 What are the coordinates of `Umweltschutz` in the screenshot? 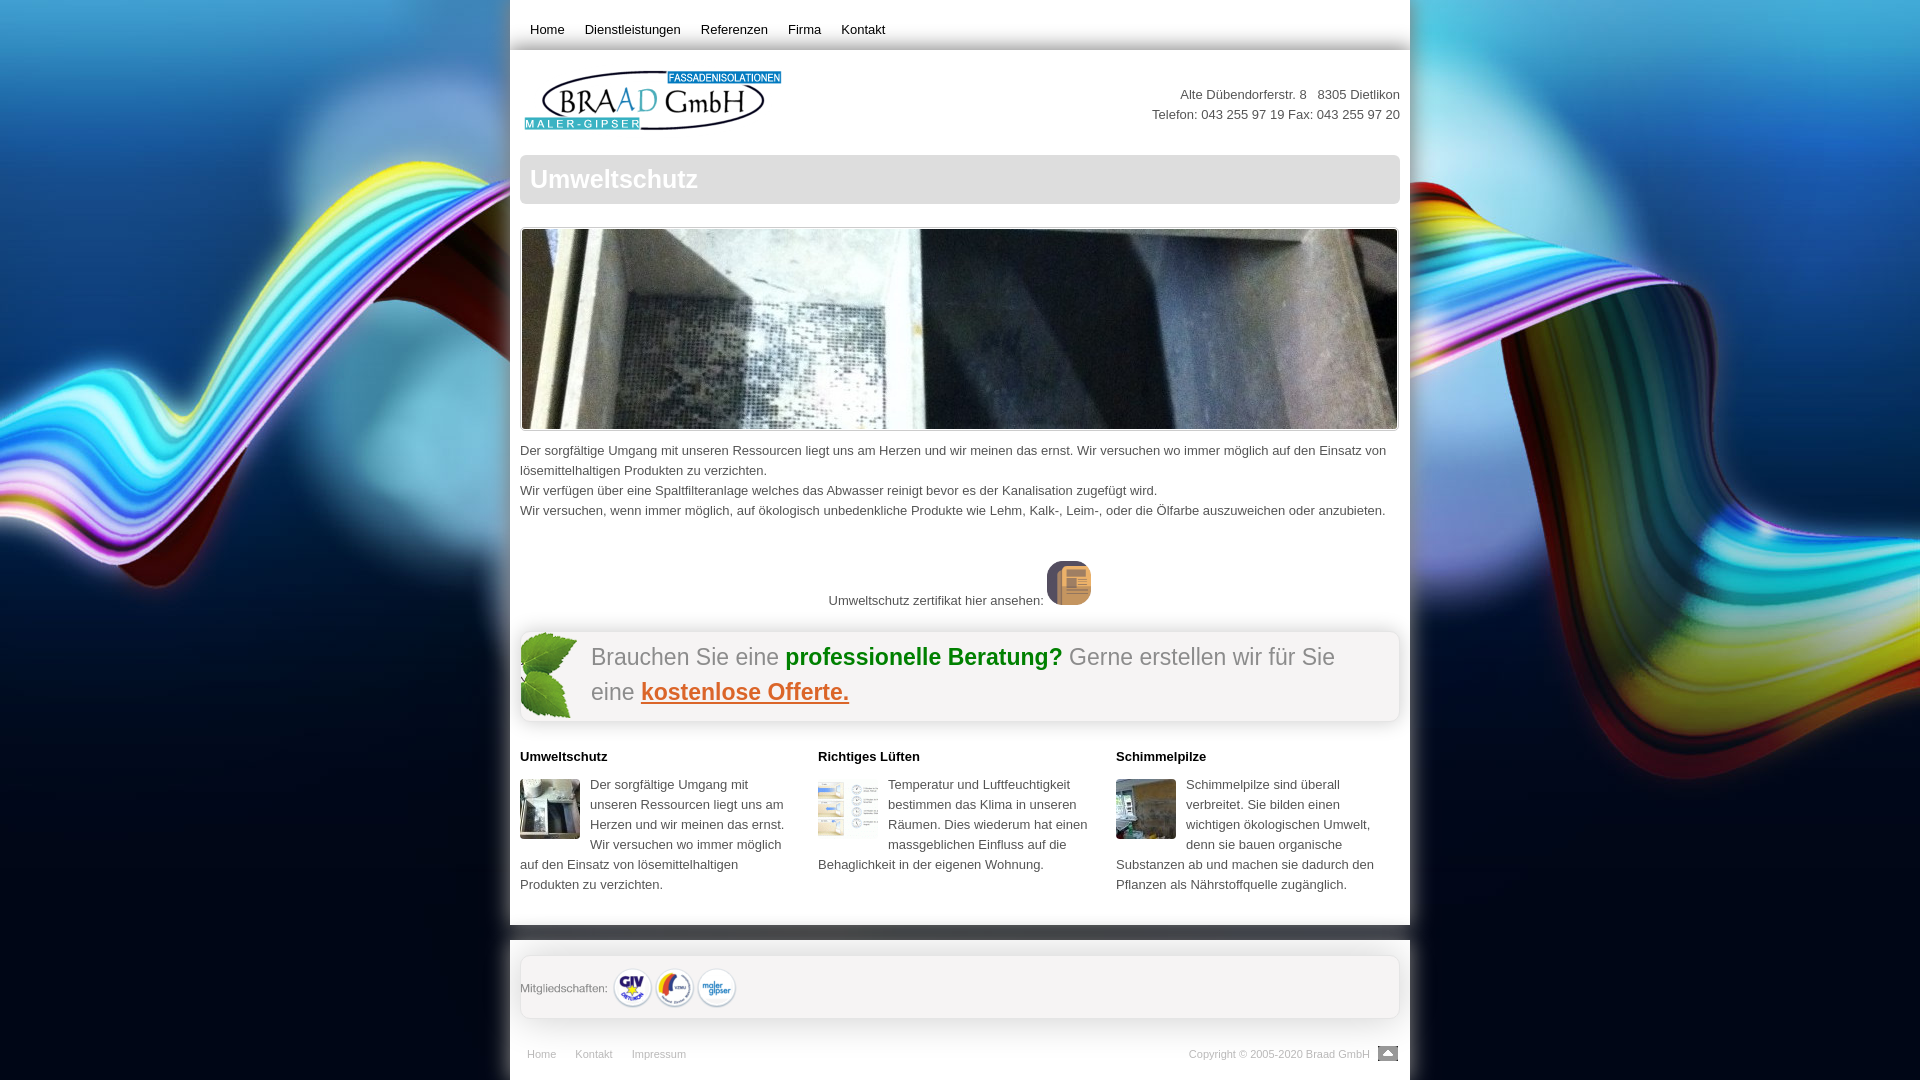 It's located at (564, 756).